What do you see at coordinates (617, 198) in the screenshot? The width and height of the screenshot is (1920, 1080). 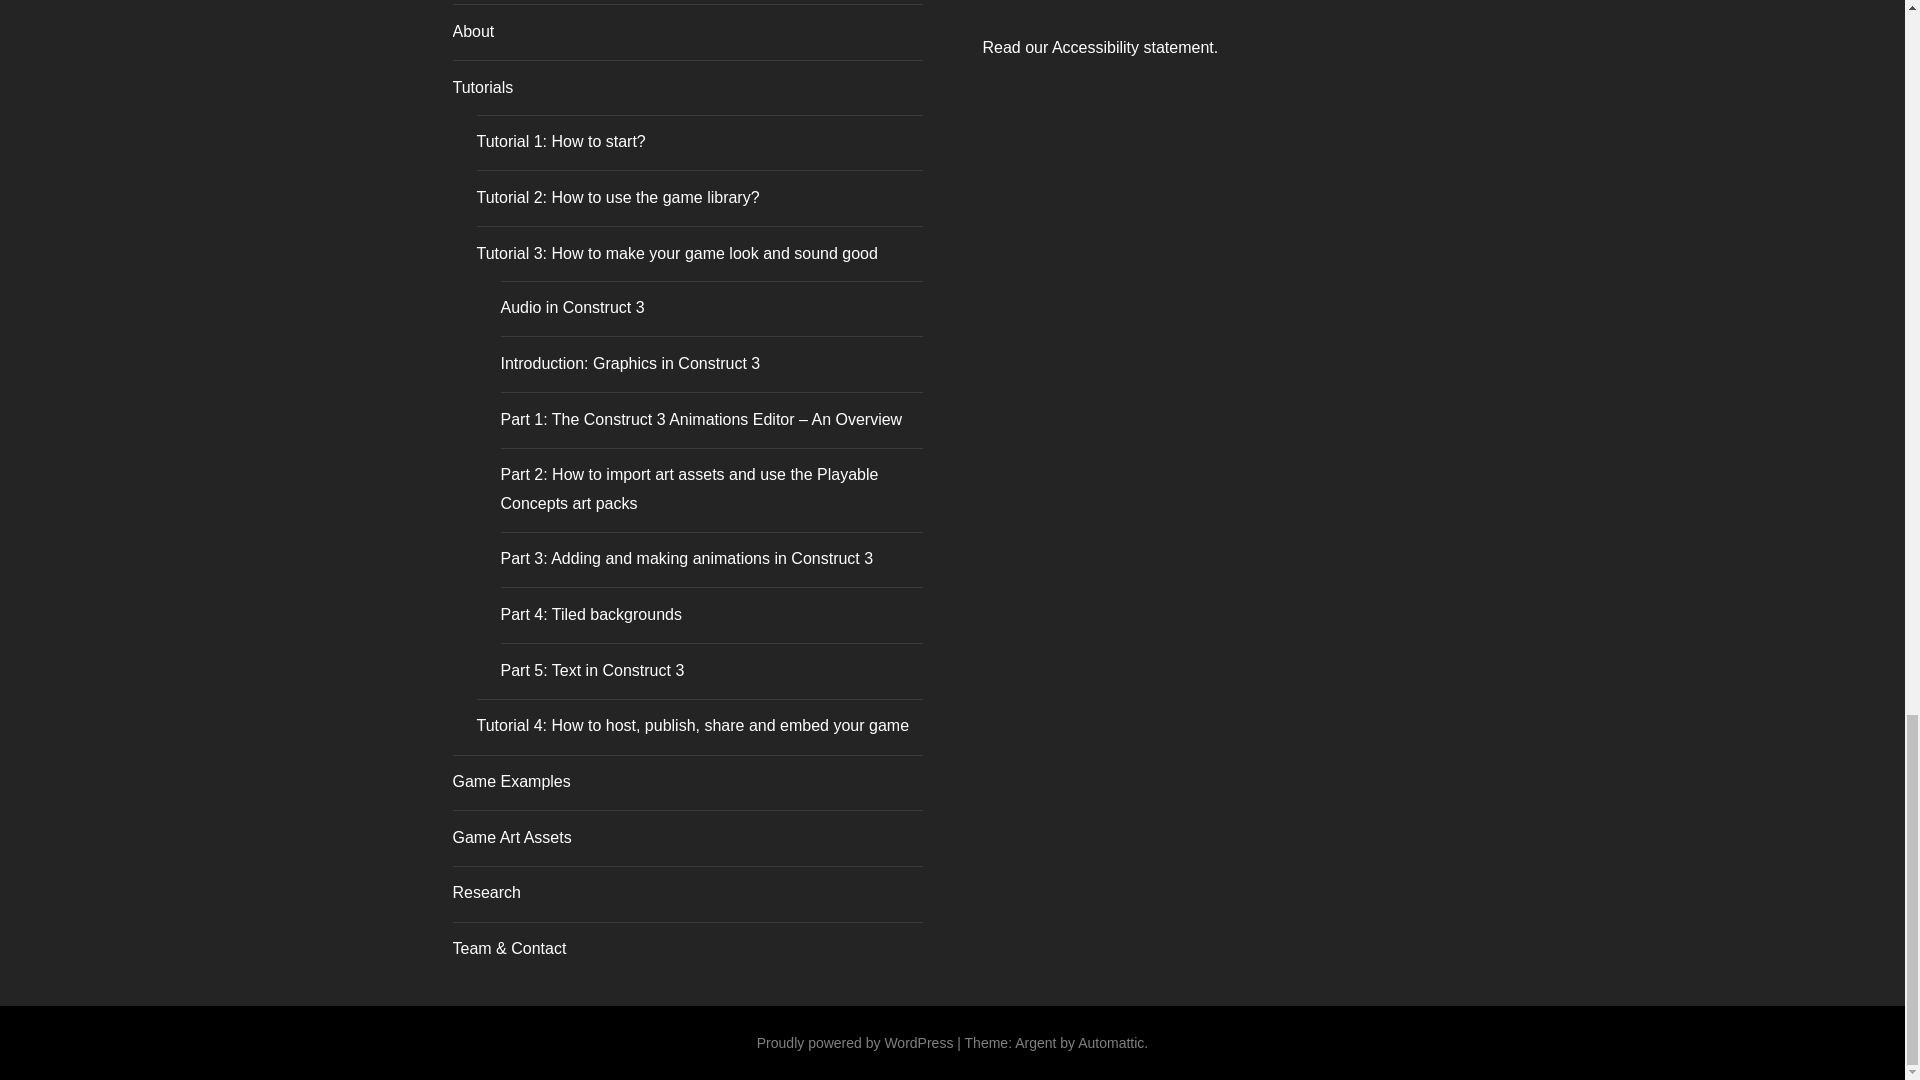 I see `Tutorial 2: How to use the game library?` at bounding box center [617, 198].